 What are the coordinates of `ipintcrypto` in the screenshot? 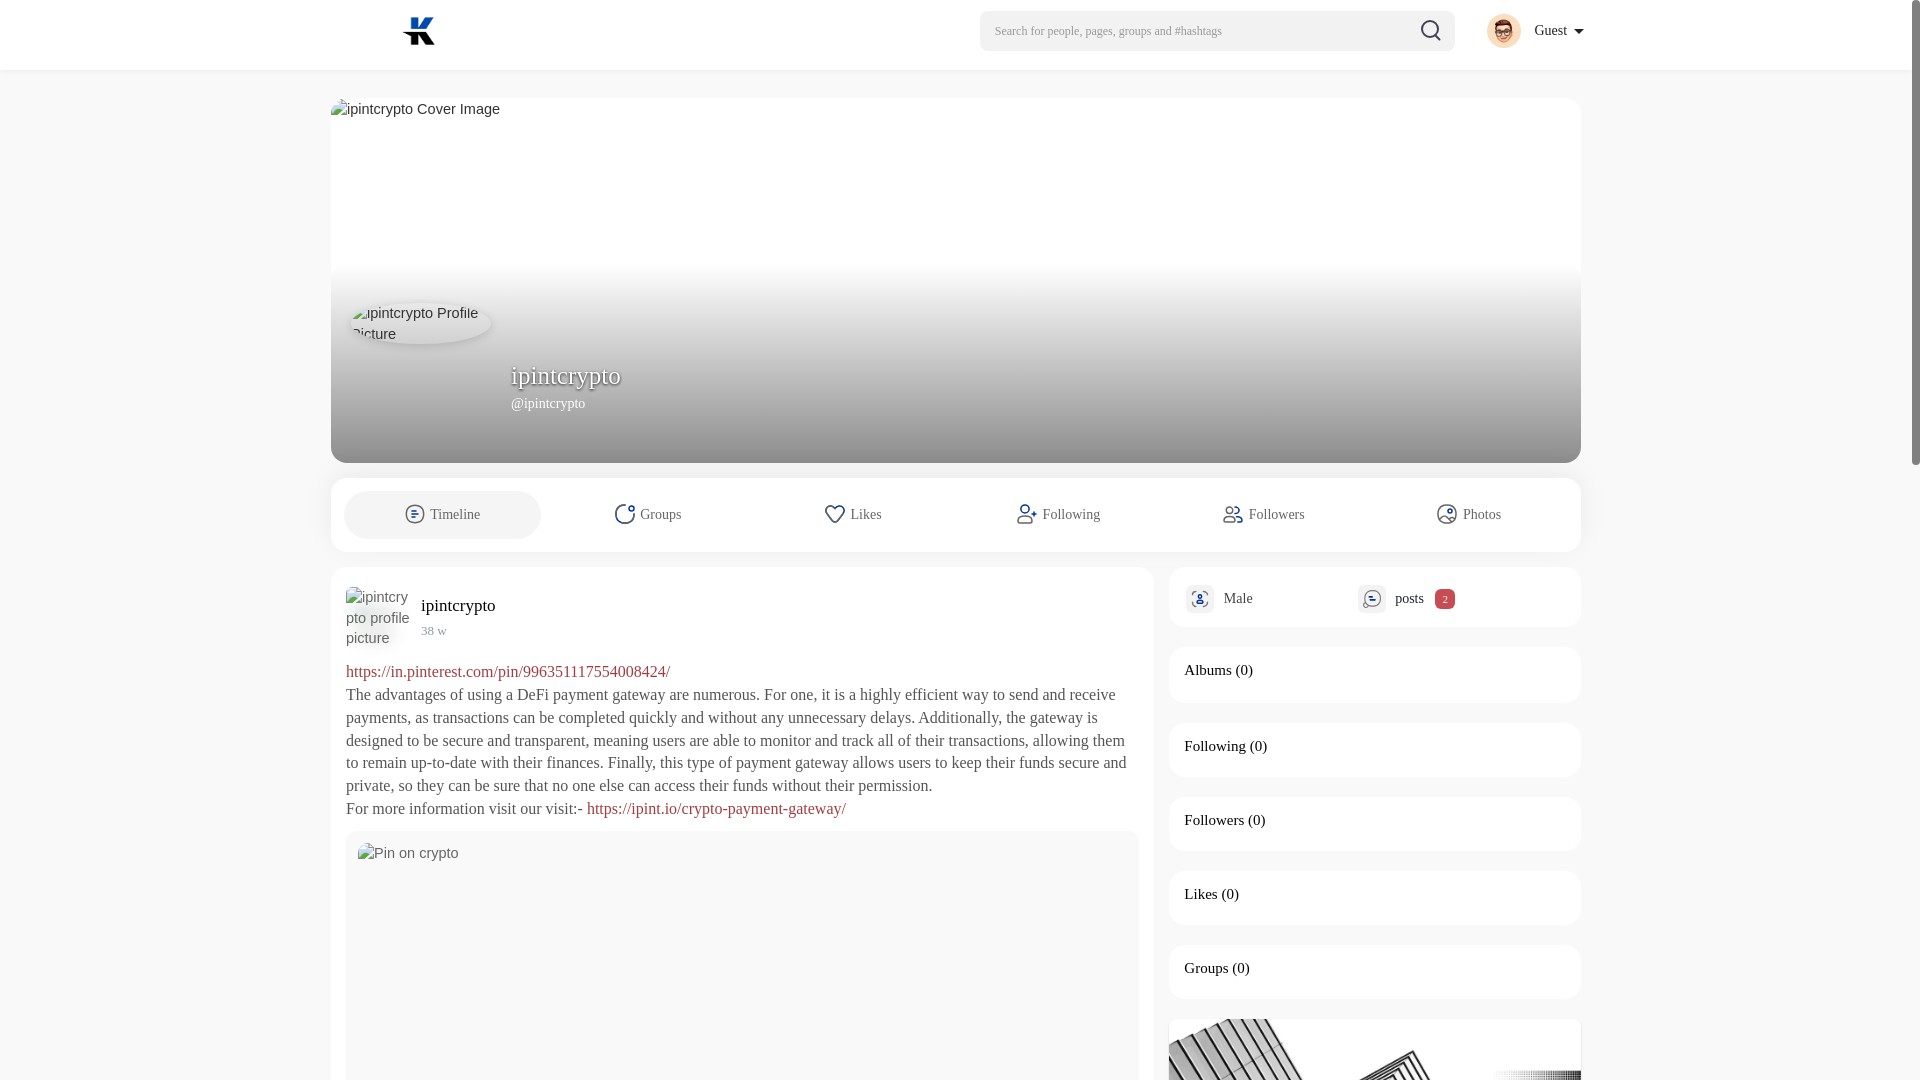 It's located at (565, 374).